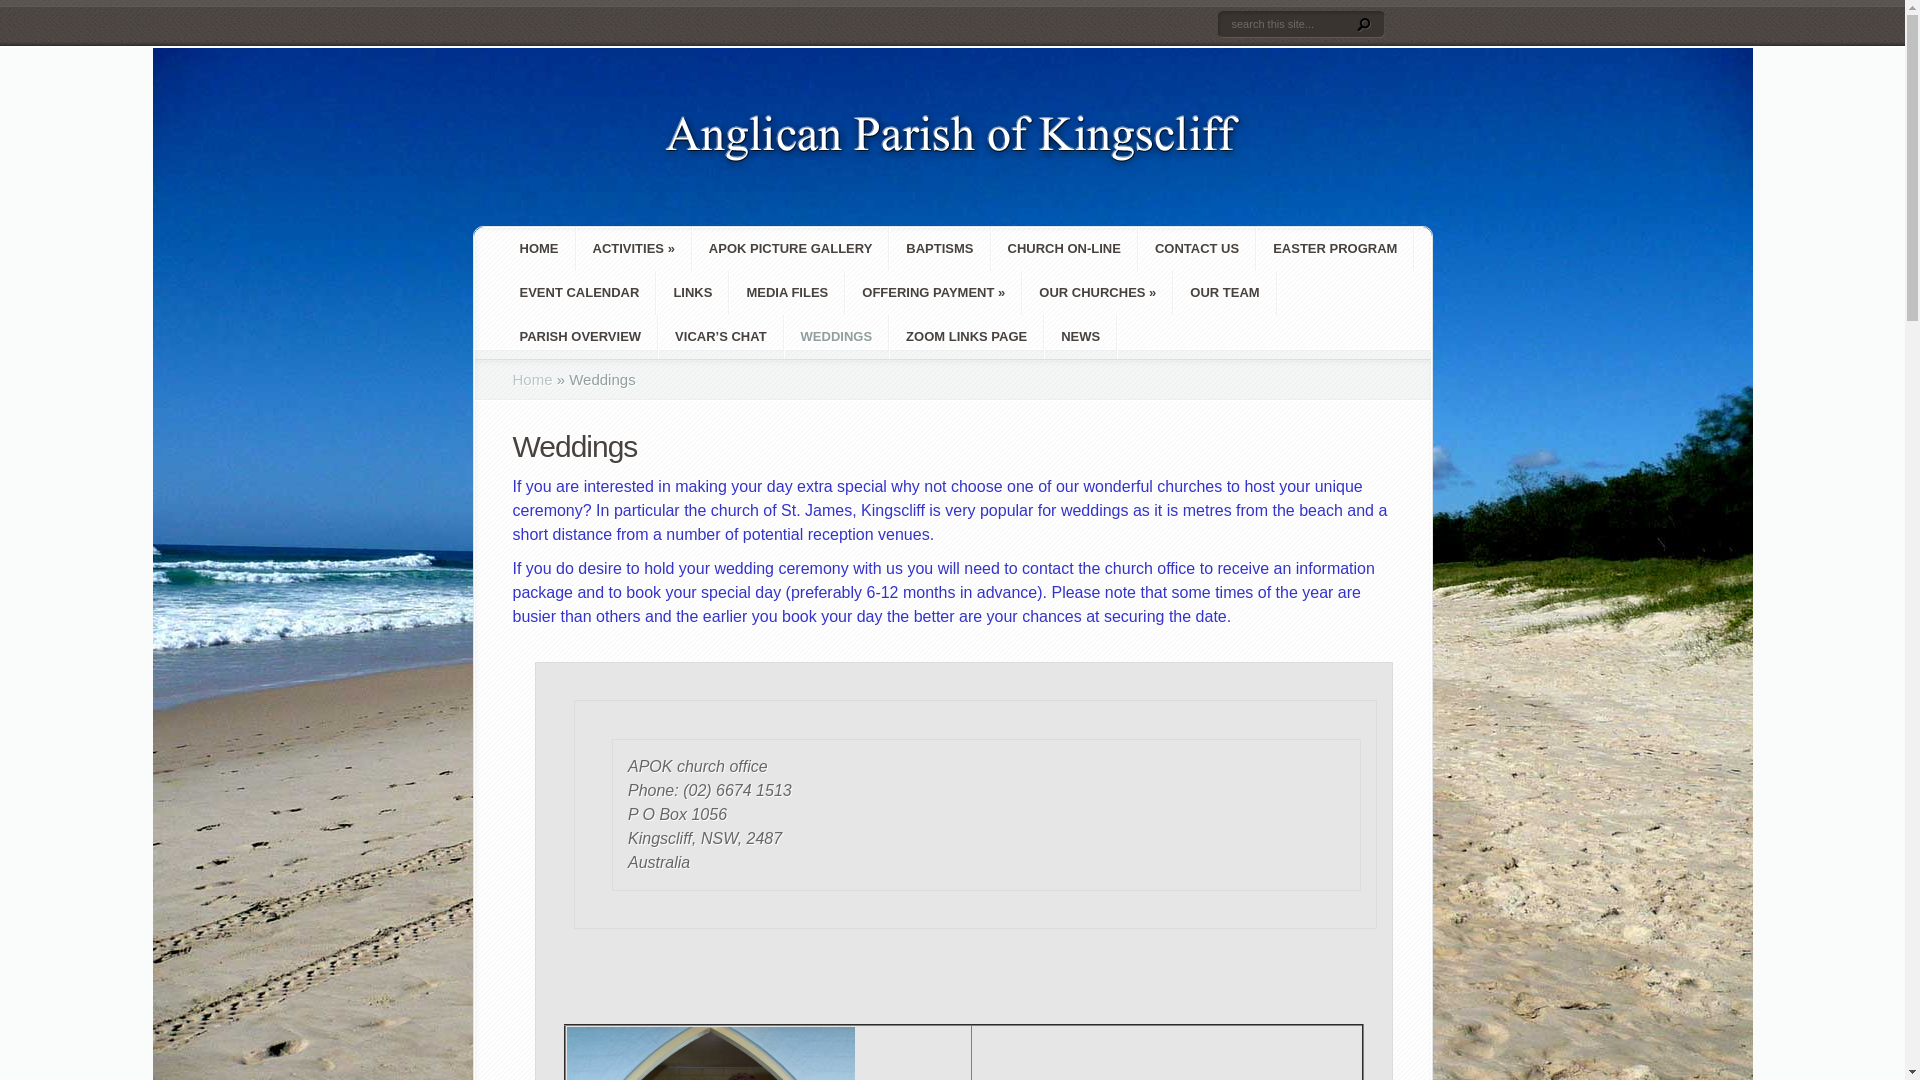 The image size is (1920, 1080). I want to click on NEWS, so click(1080, 337).